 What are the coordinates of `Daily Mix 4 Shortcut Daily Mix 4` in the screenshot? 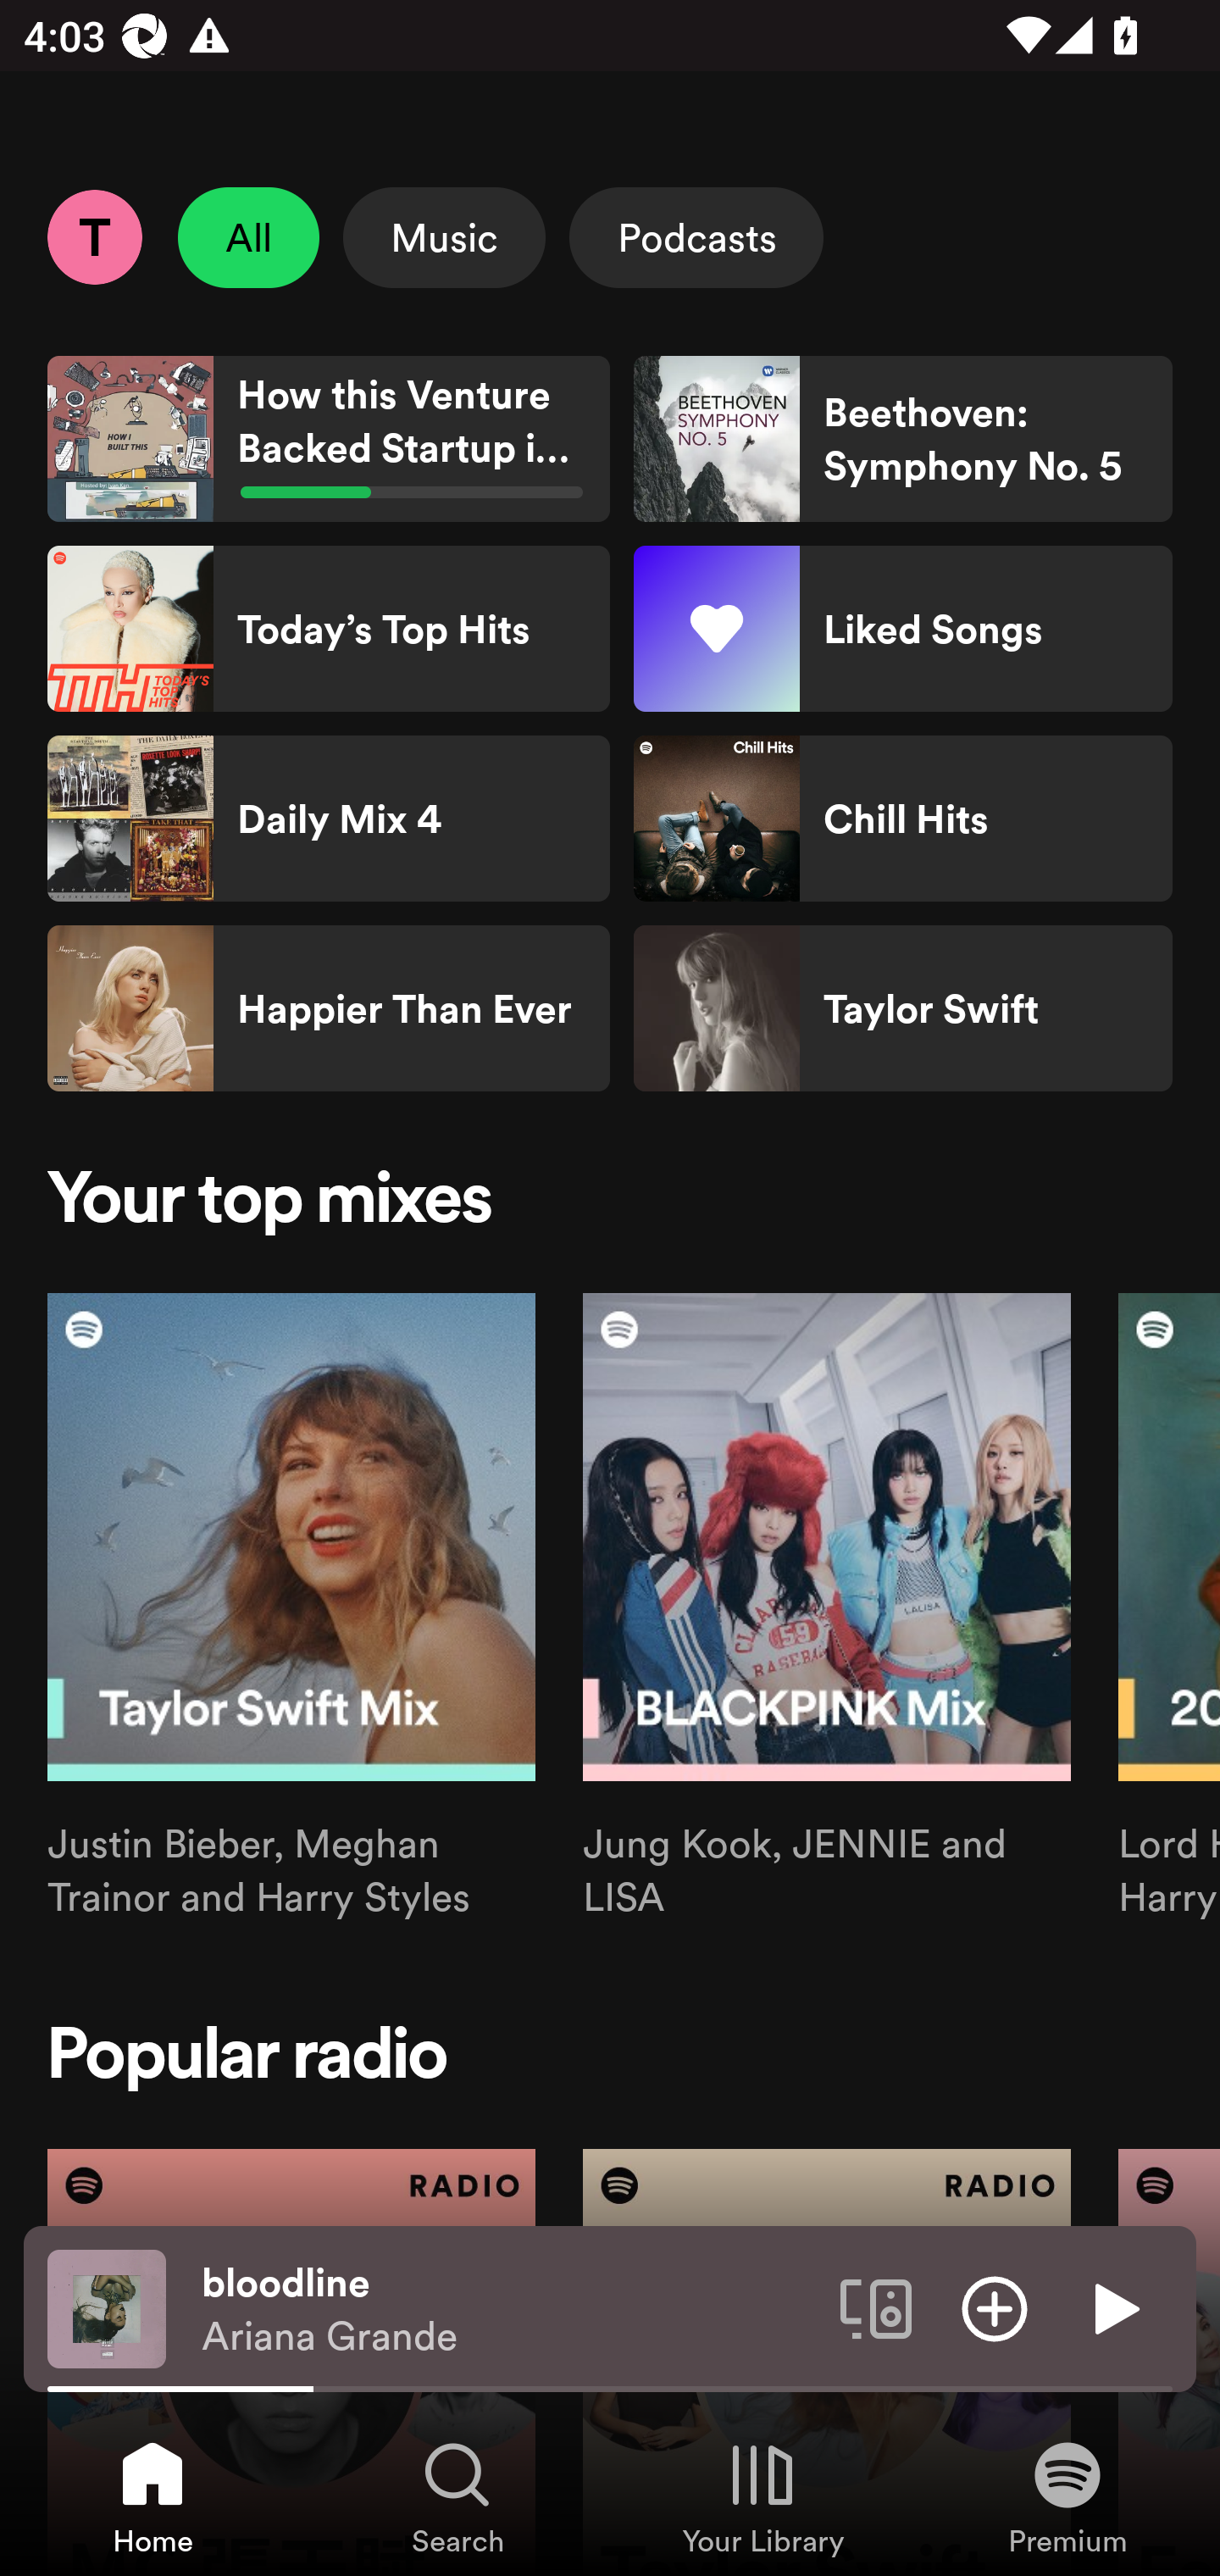 It's located at (329, 819).